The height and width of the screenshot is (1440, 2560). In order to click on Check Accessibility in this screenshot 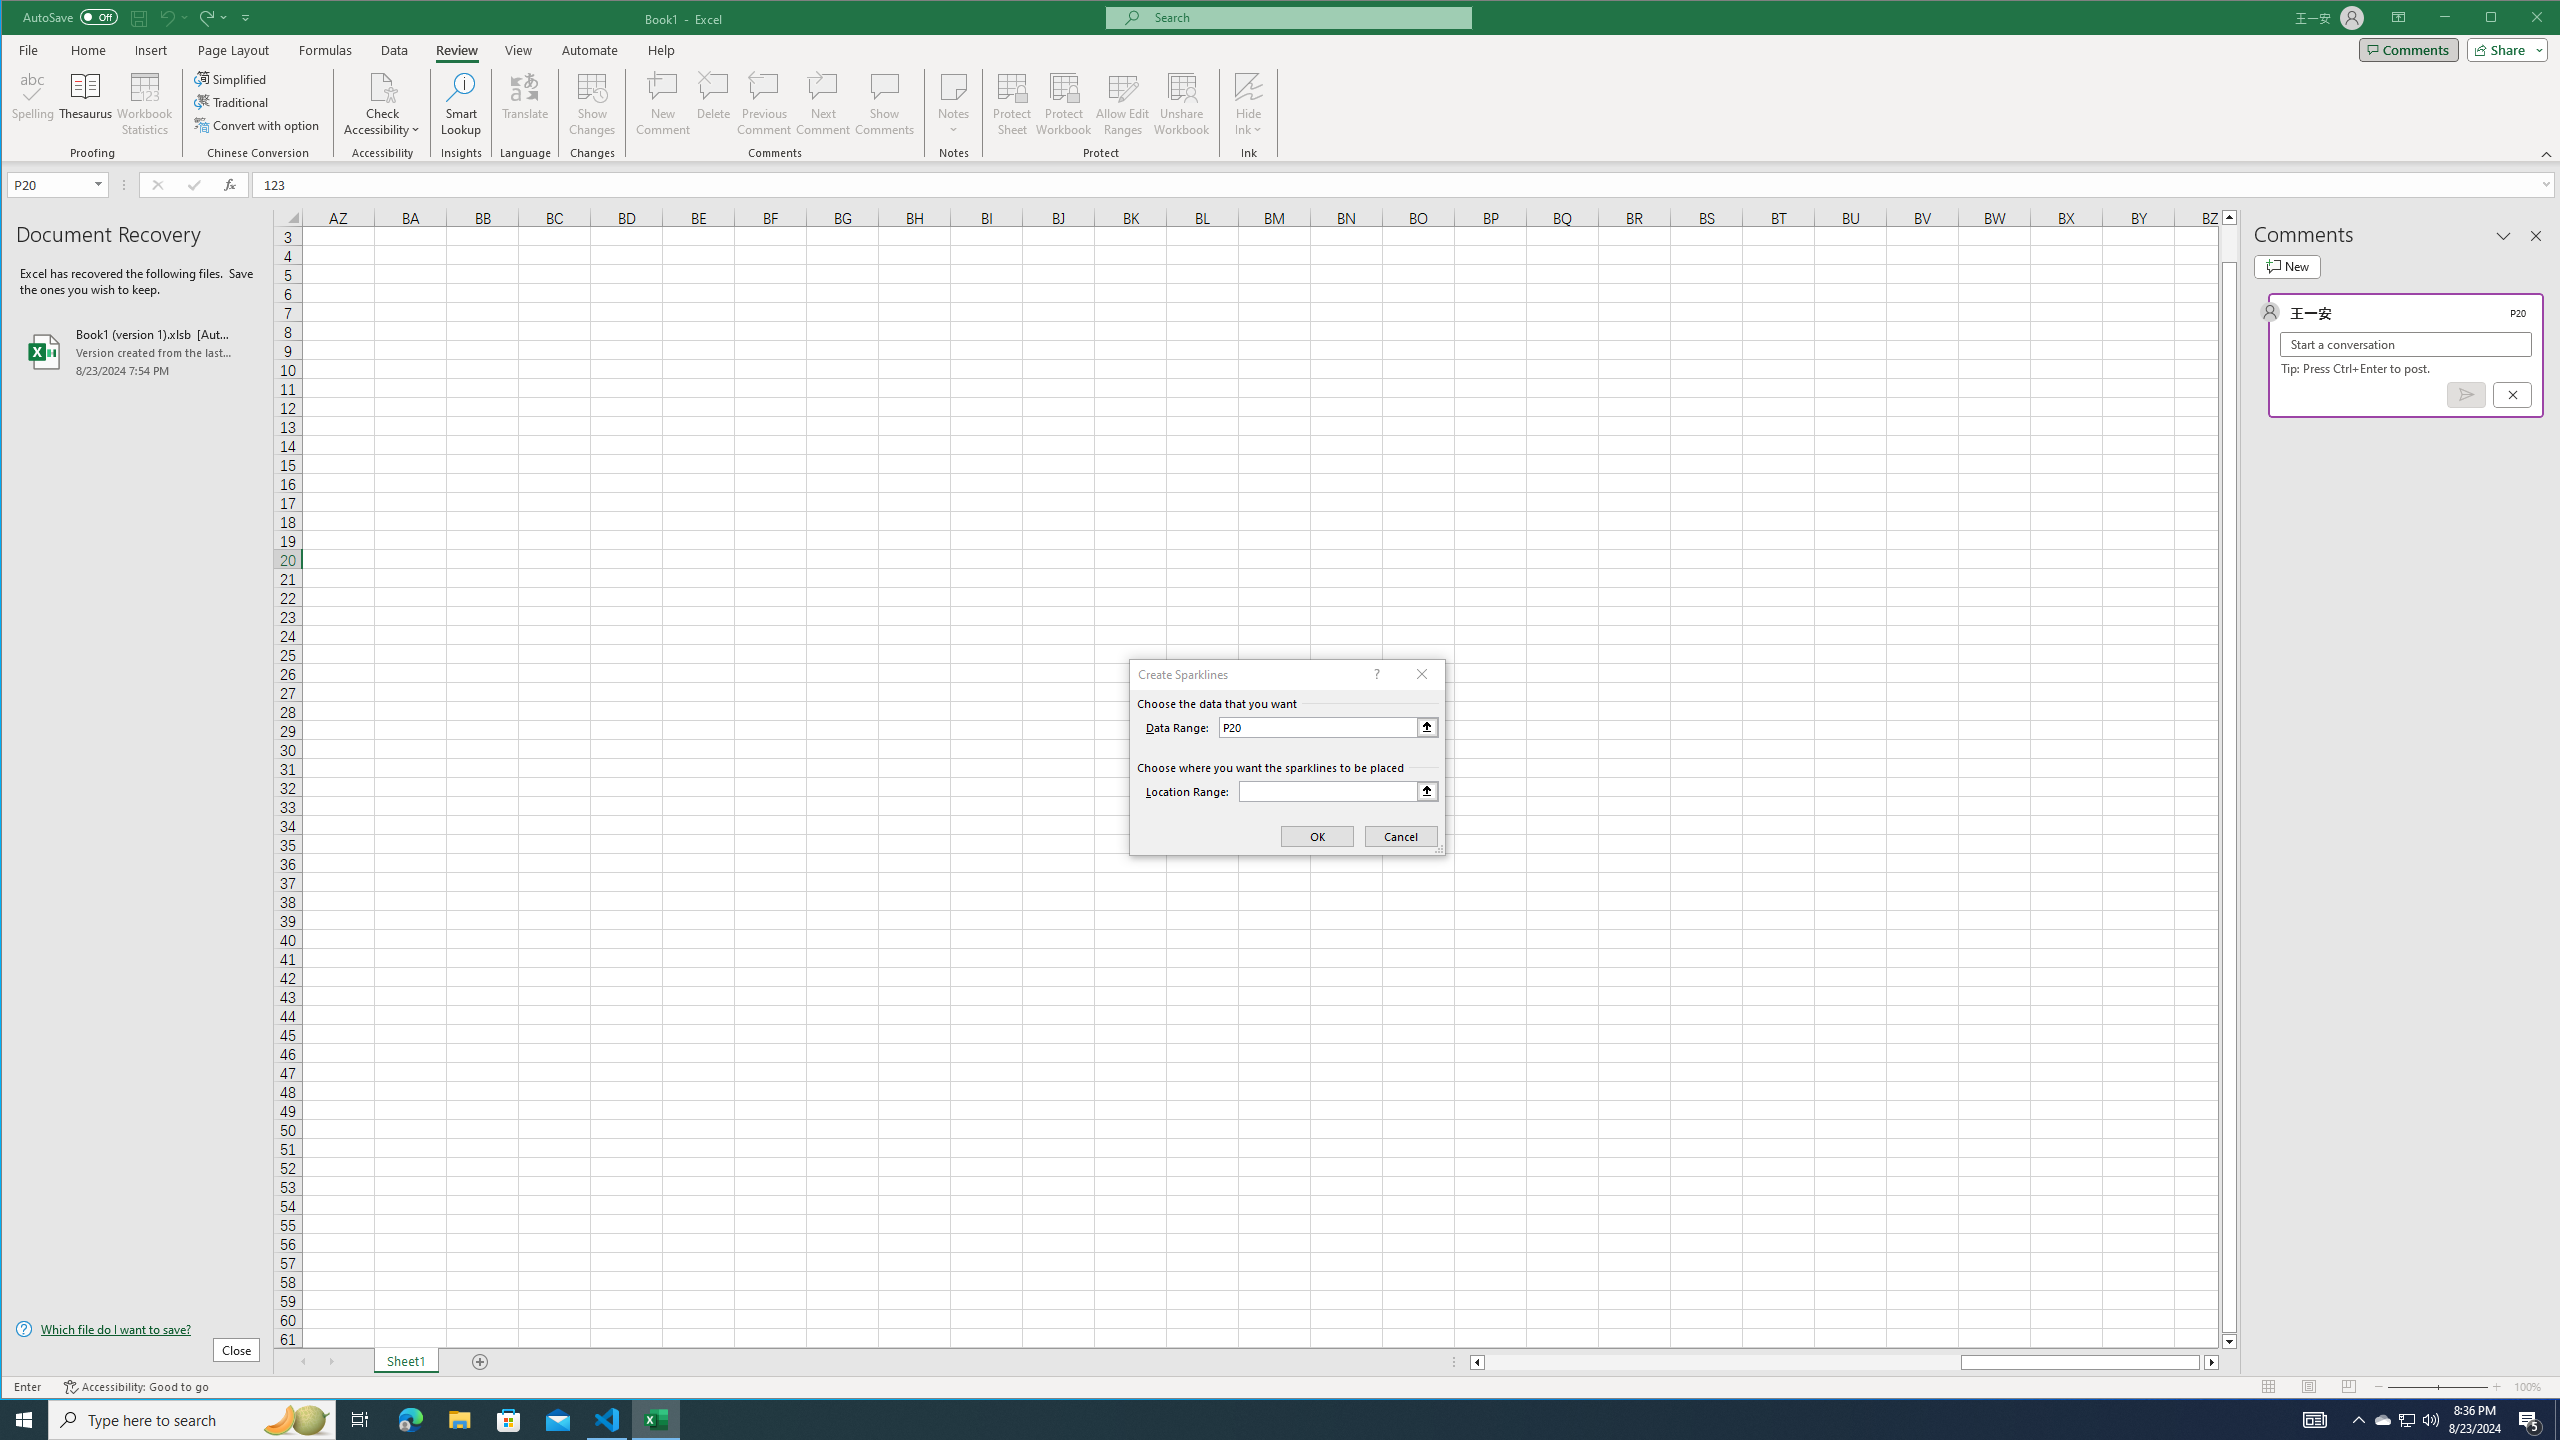, I will do `click(382, 104)`.